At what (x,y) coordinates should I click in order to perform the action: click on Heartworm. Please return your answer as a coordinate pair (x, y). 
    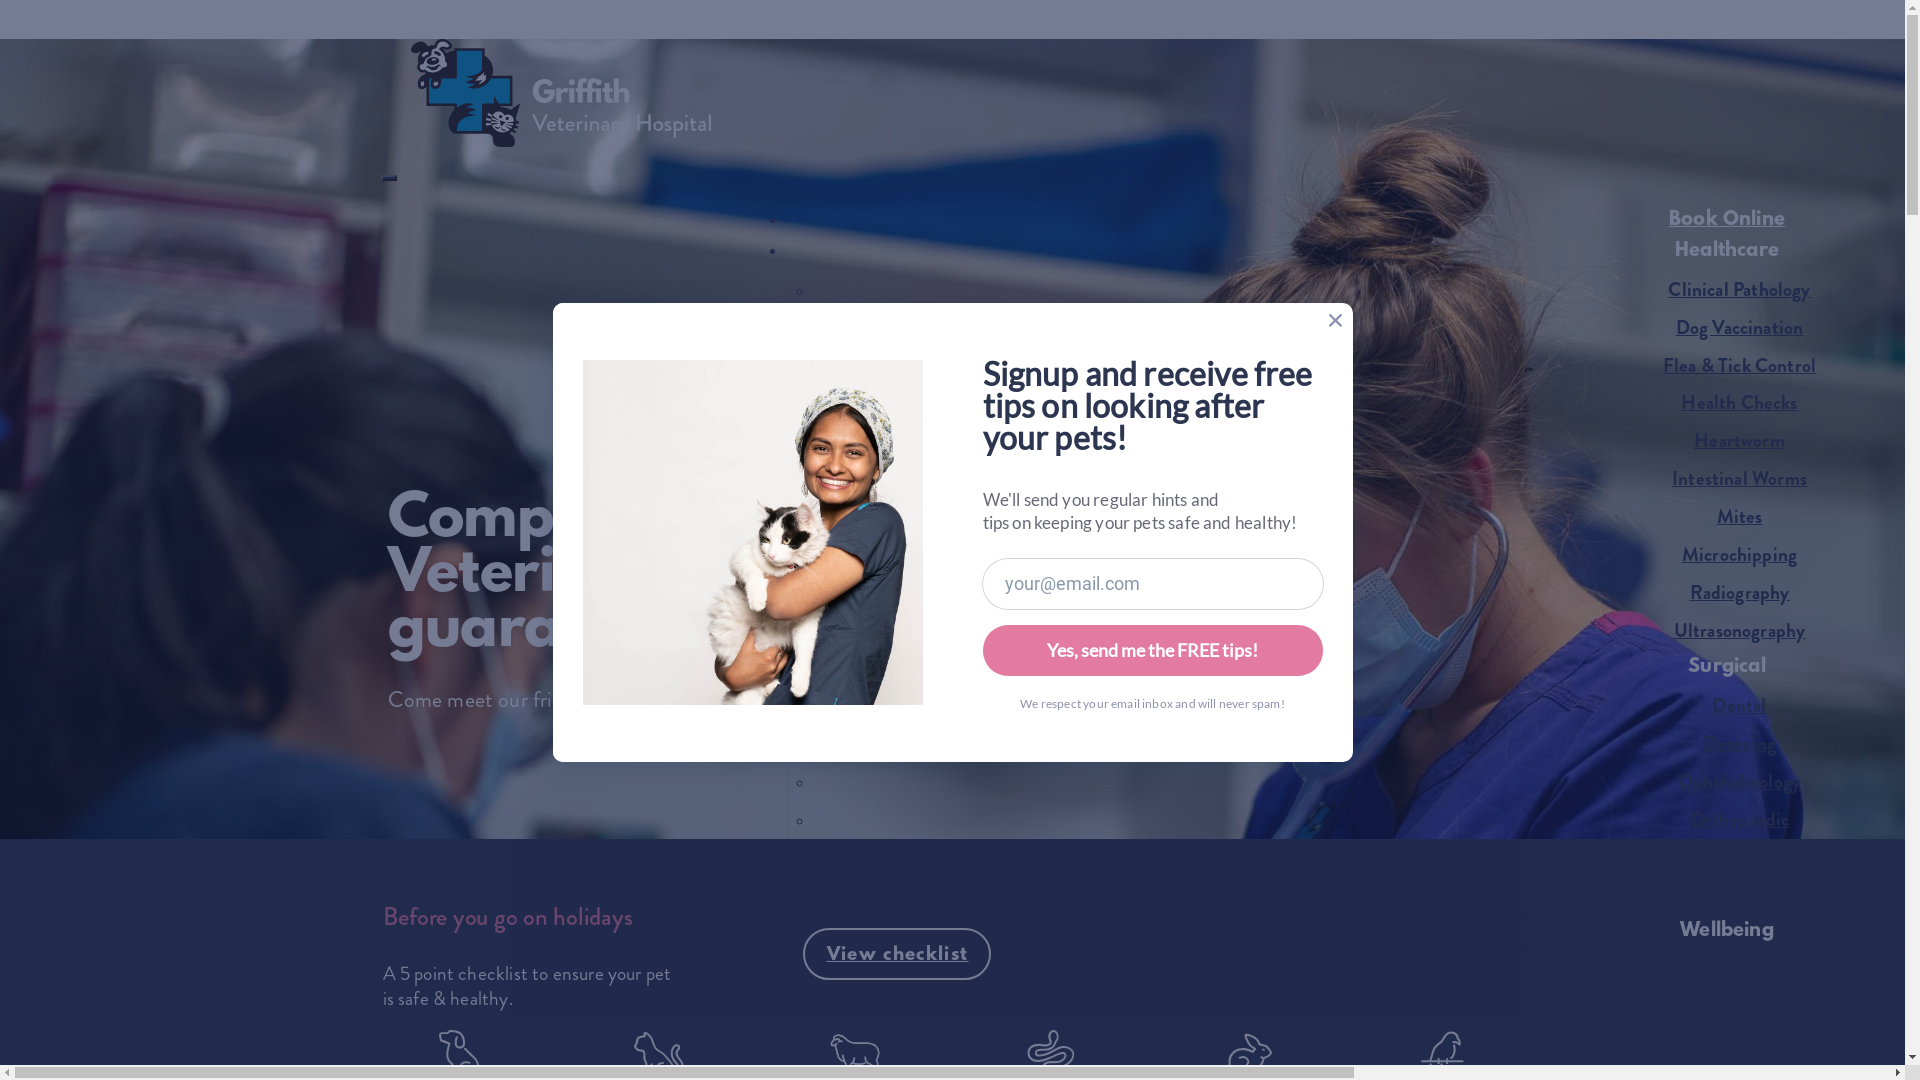
    Looking at the image, I should click on (1740, 441).